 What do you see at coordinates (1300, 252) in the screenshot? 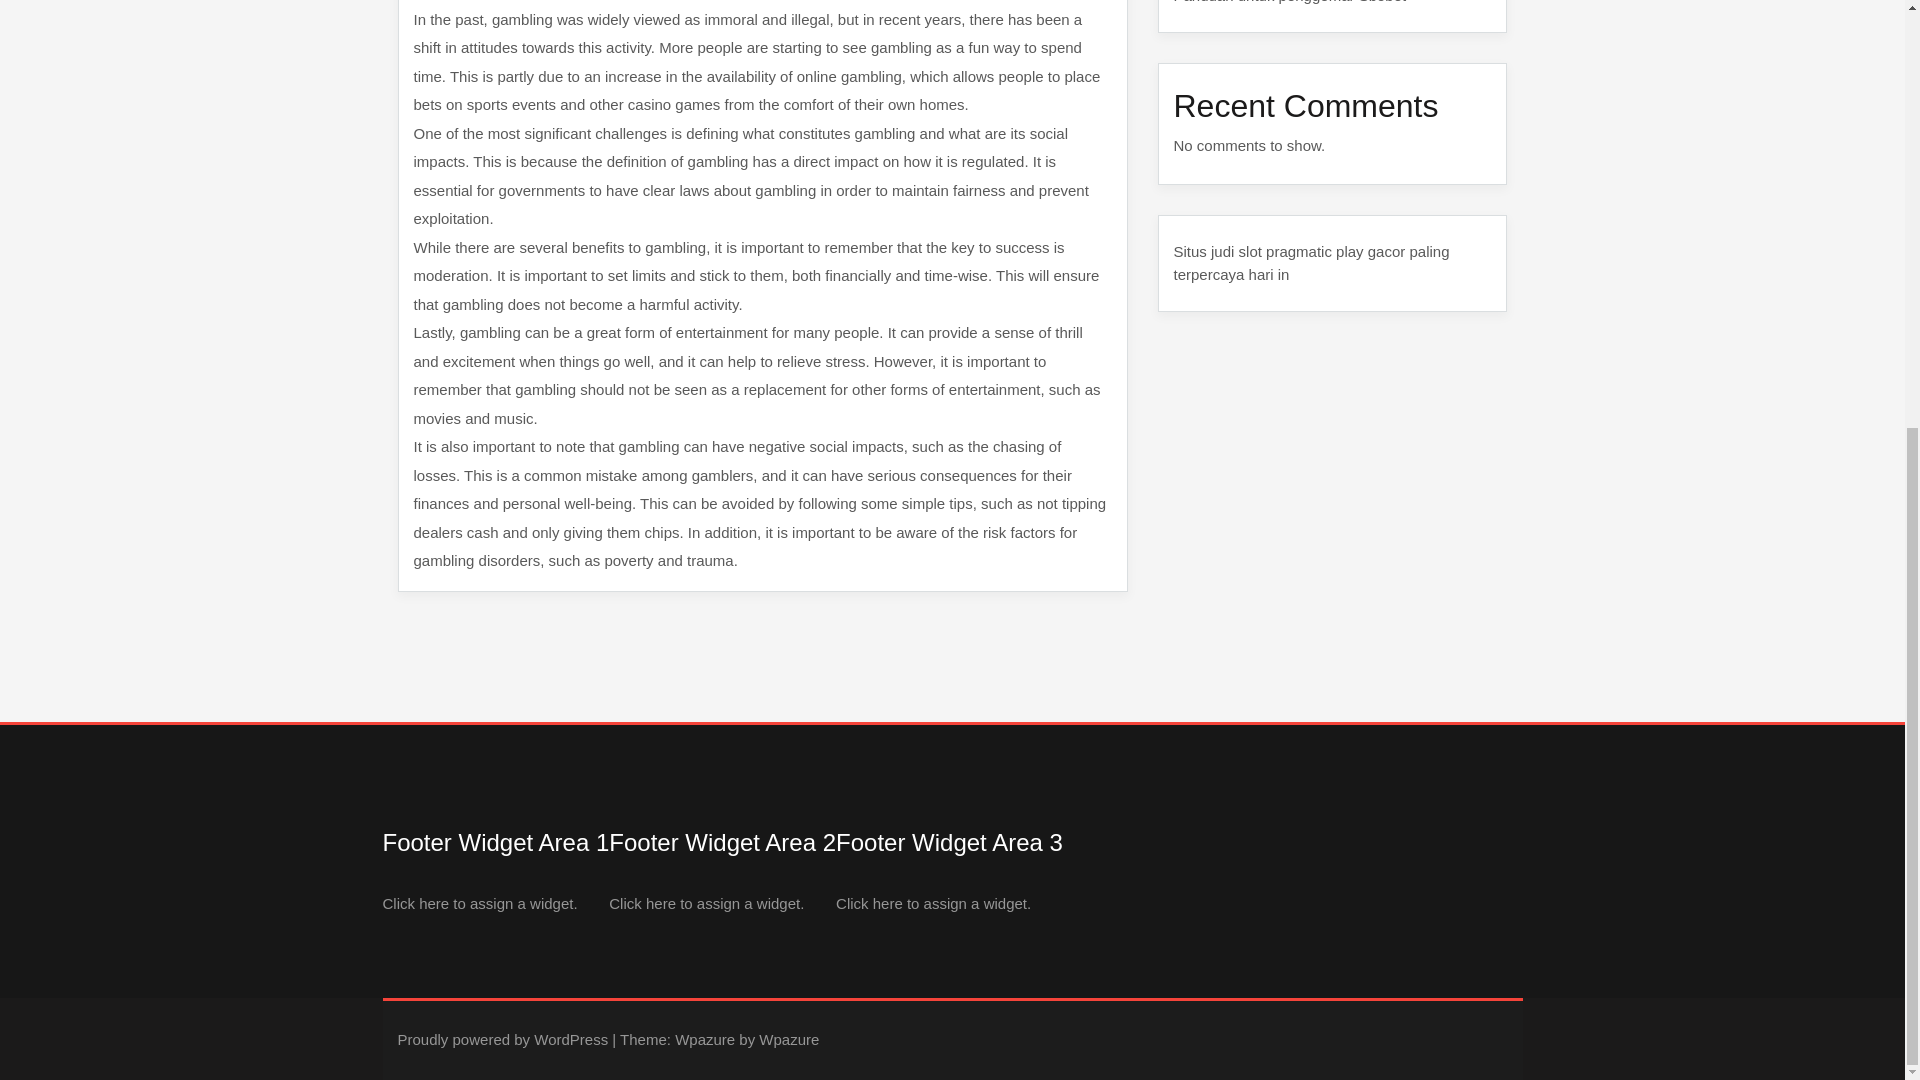
I see `slot pragmatic play` at bounding box center [1300, 252].